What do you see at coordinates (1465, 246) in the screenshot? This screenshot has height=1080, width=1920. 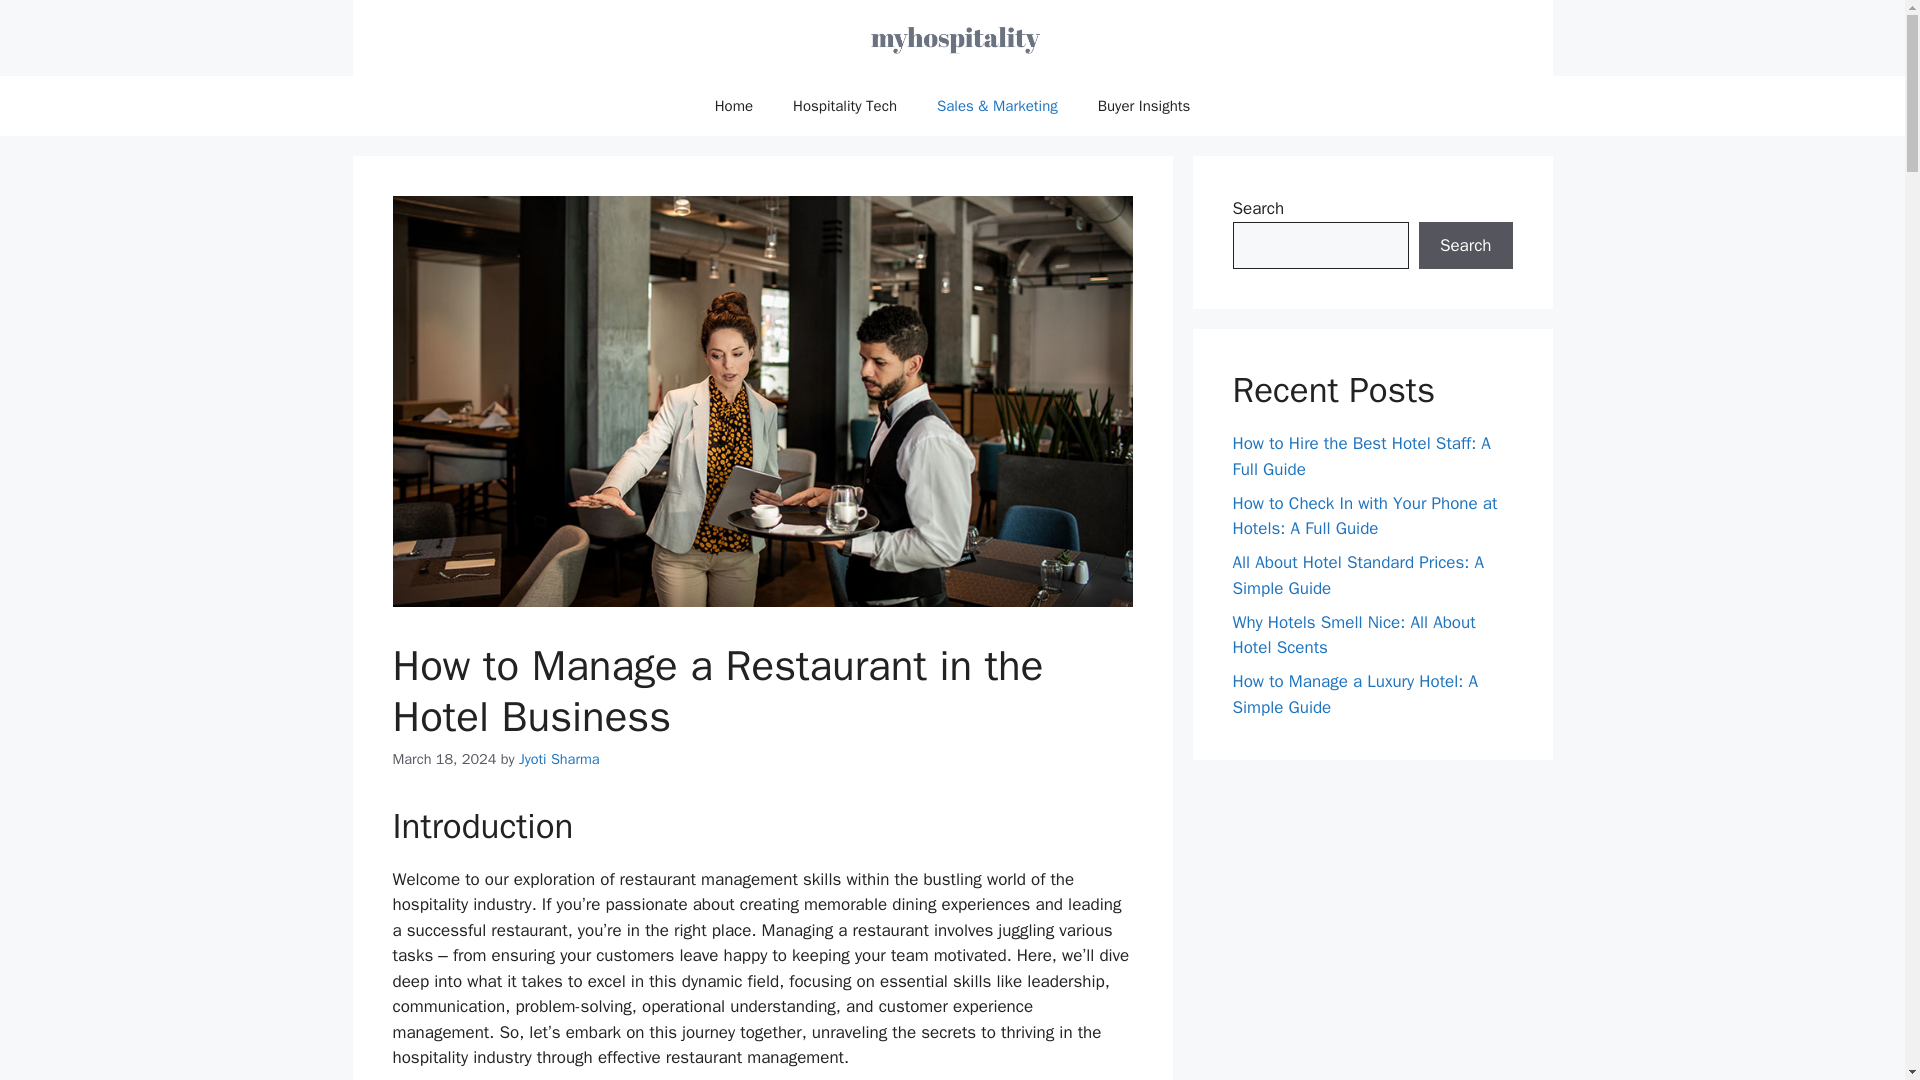 I see `Search` at bounding box center [1465, 246].